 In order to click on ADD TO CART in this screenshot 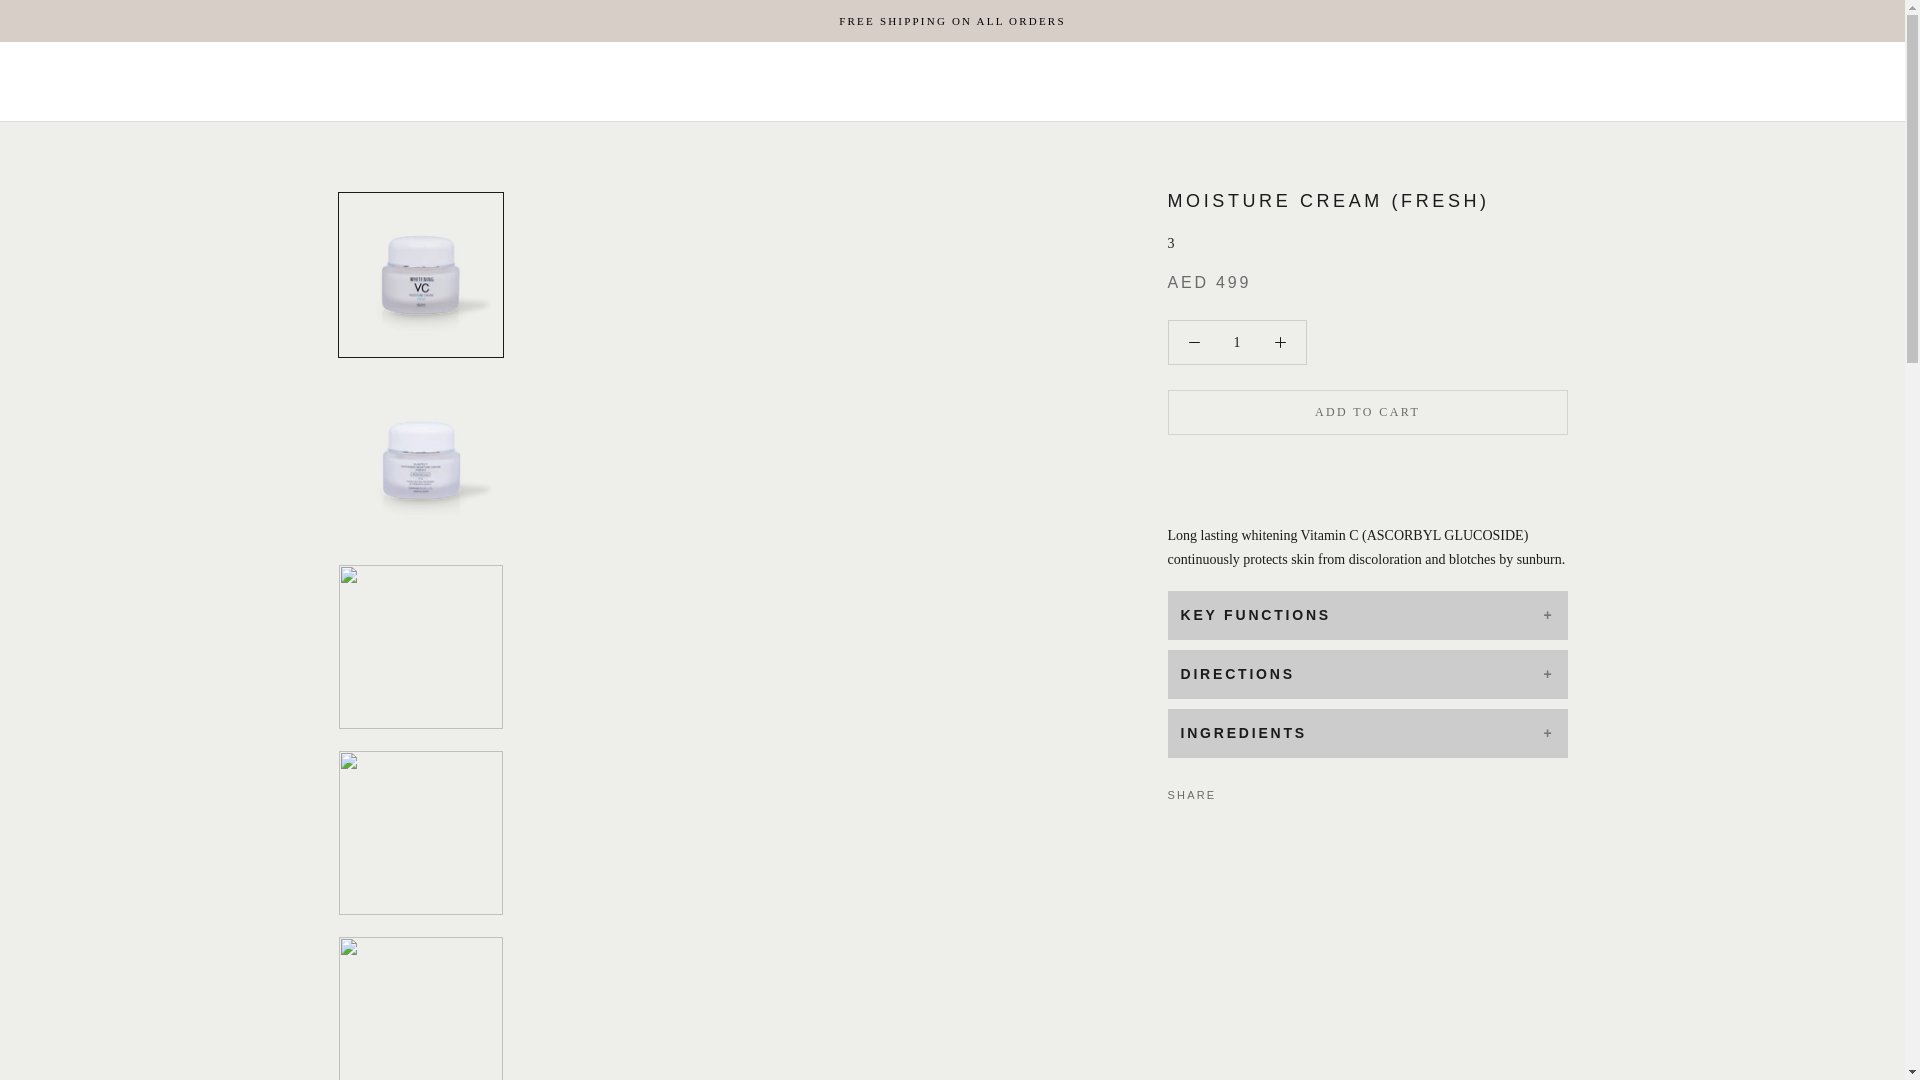, I will do `click(1368, 412)`.